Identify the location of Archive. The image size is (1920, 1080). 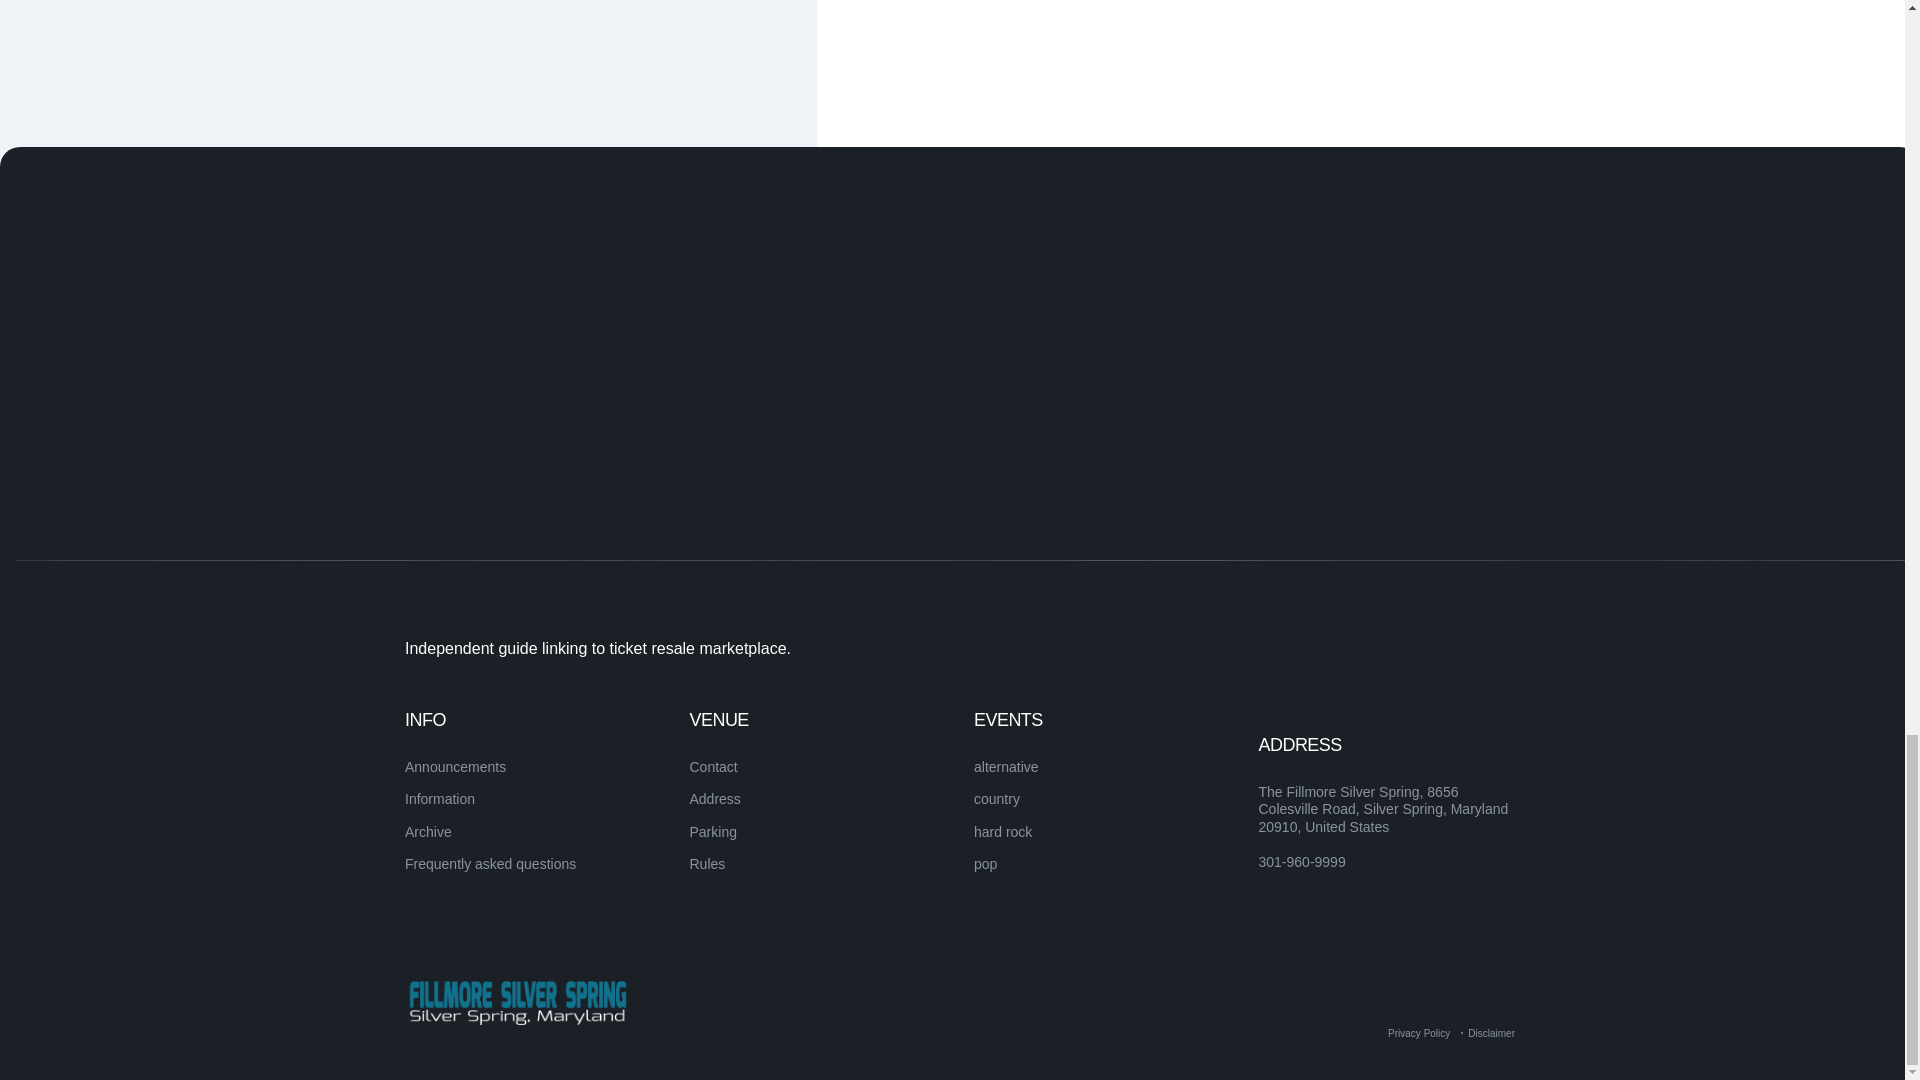
(428, 832).